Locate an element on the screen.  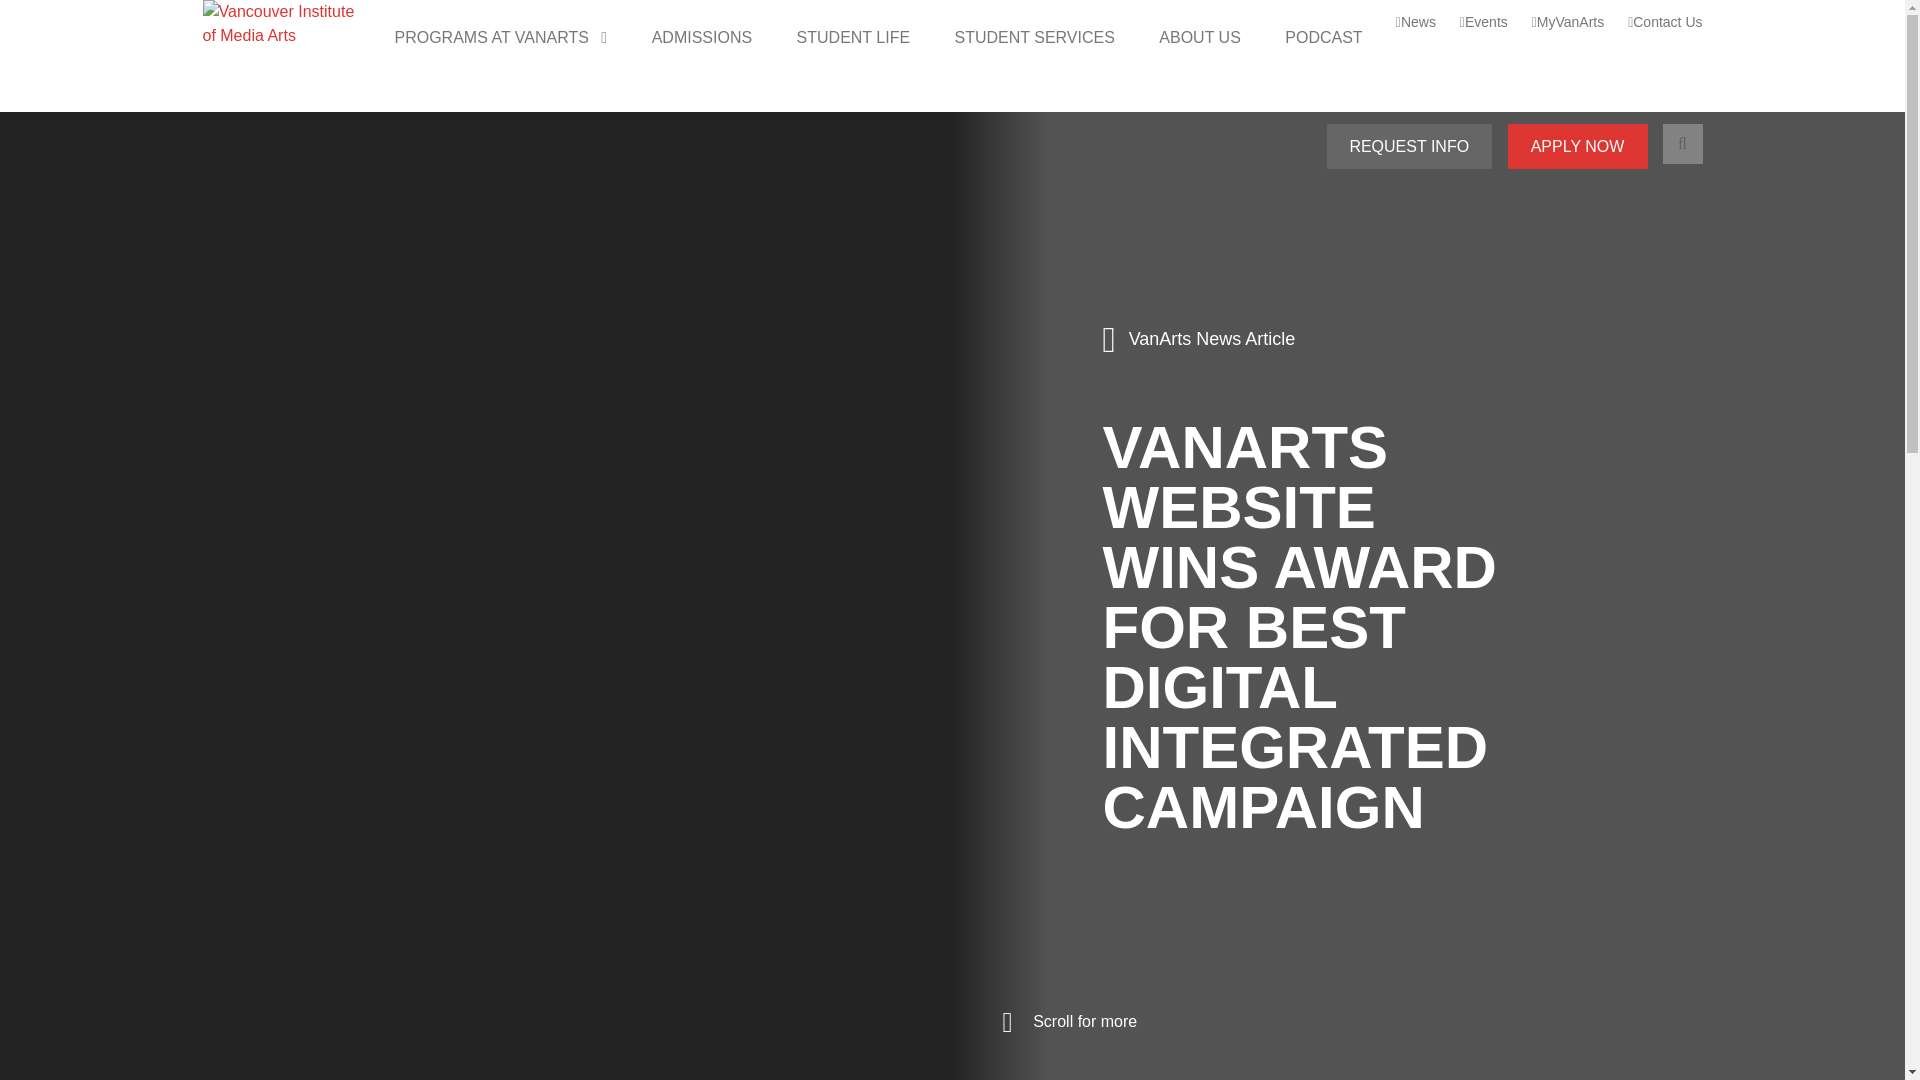
Contact Us is located at coordinates (1665, 22).